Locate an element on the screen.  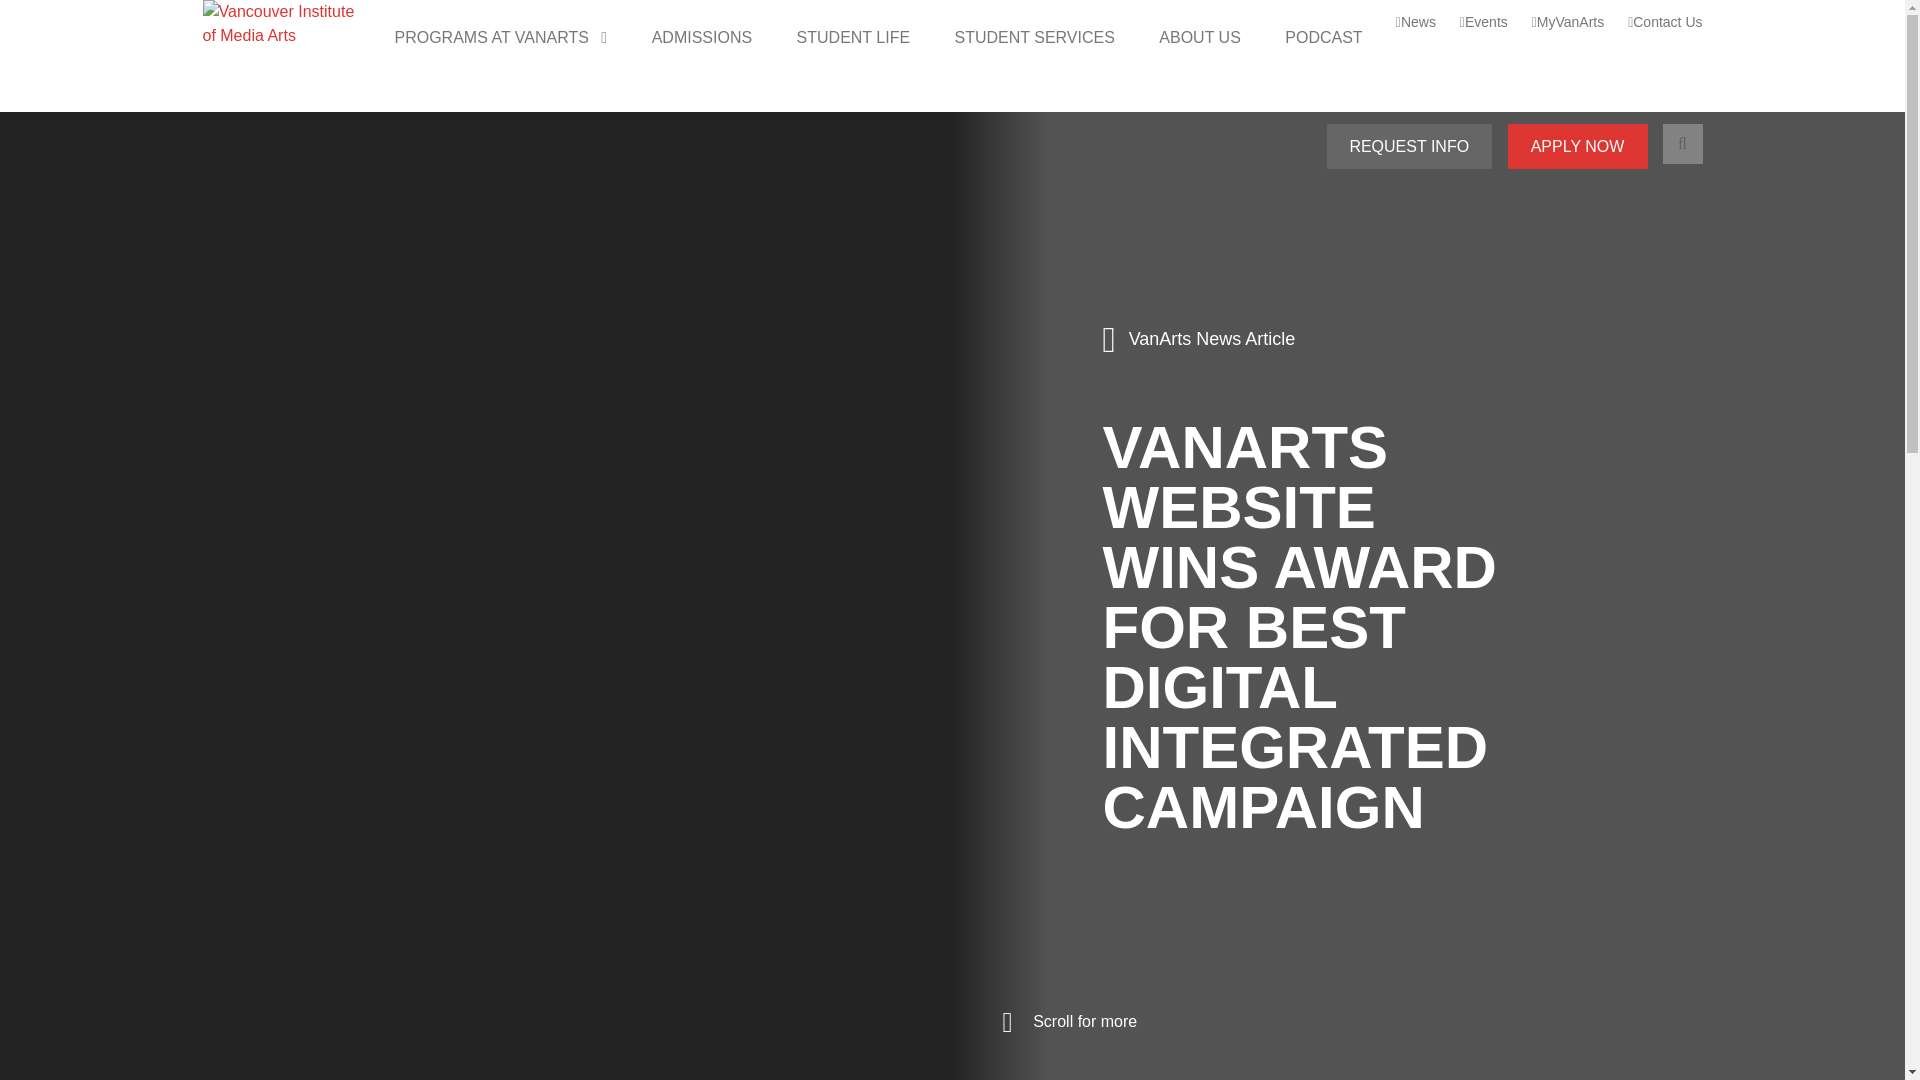
Contact Us is located at coordinates (1665, 22).